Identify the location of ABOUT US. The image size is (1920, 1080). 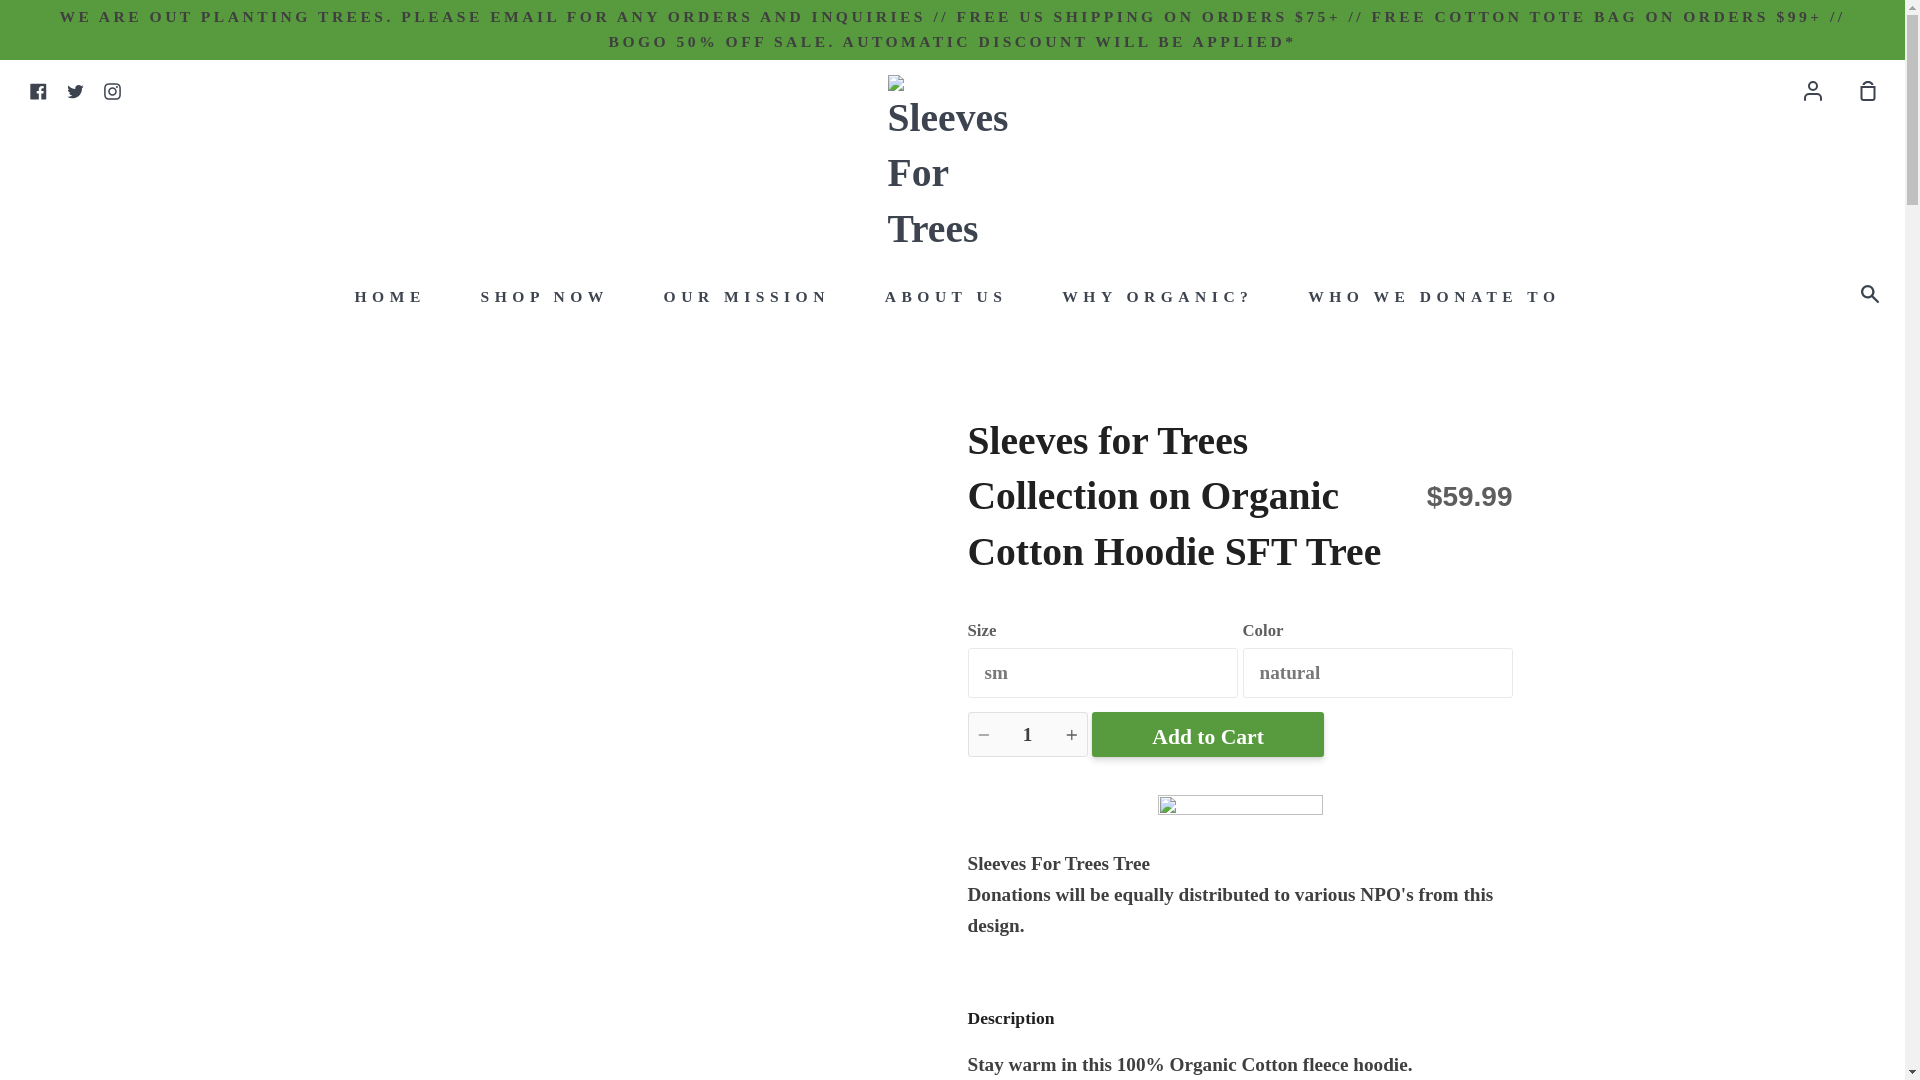
(946, 296).